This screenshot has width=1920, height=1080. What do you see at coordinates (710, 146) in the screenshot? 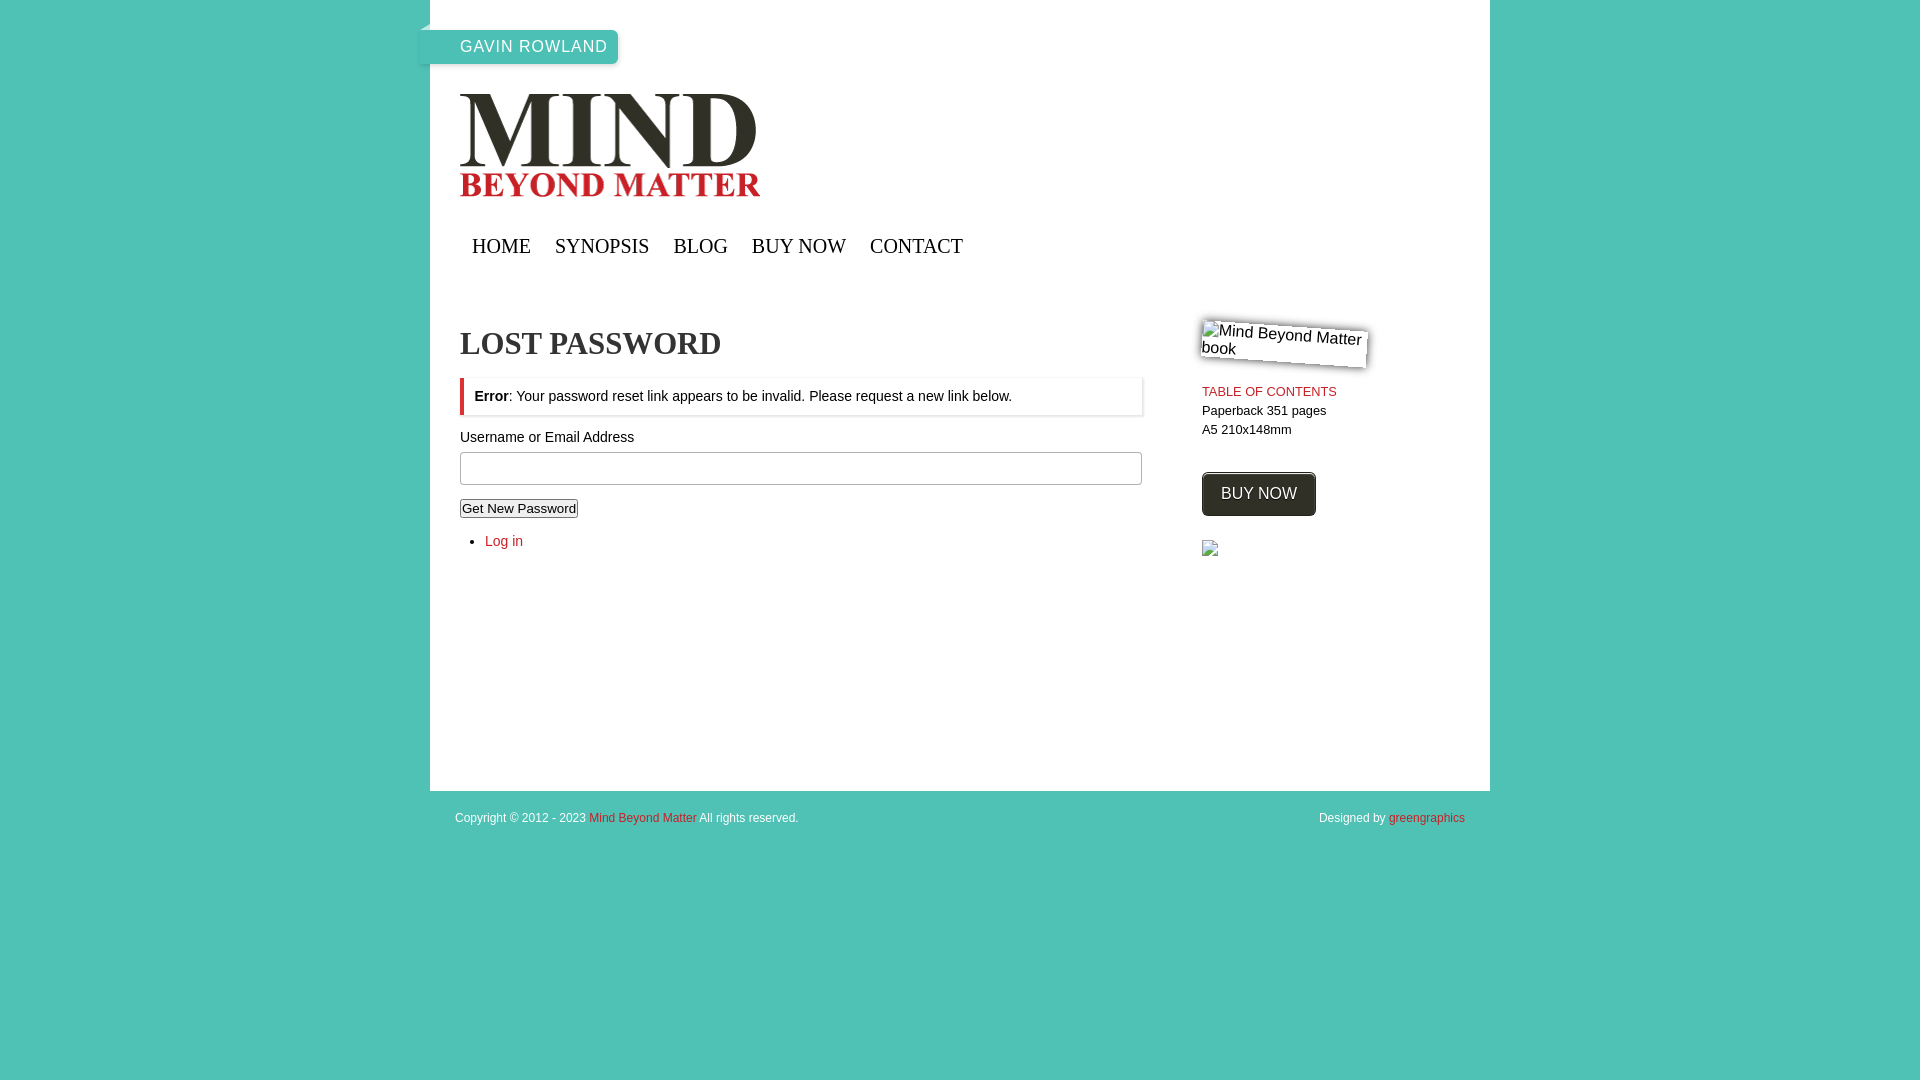
I see `Mind Beyond Matter` at bounding box center [710, 146].